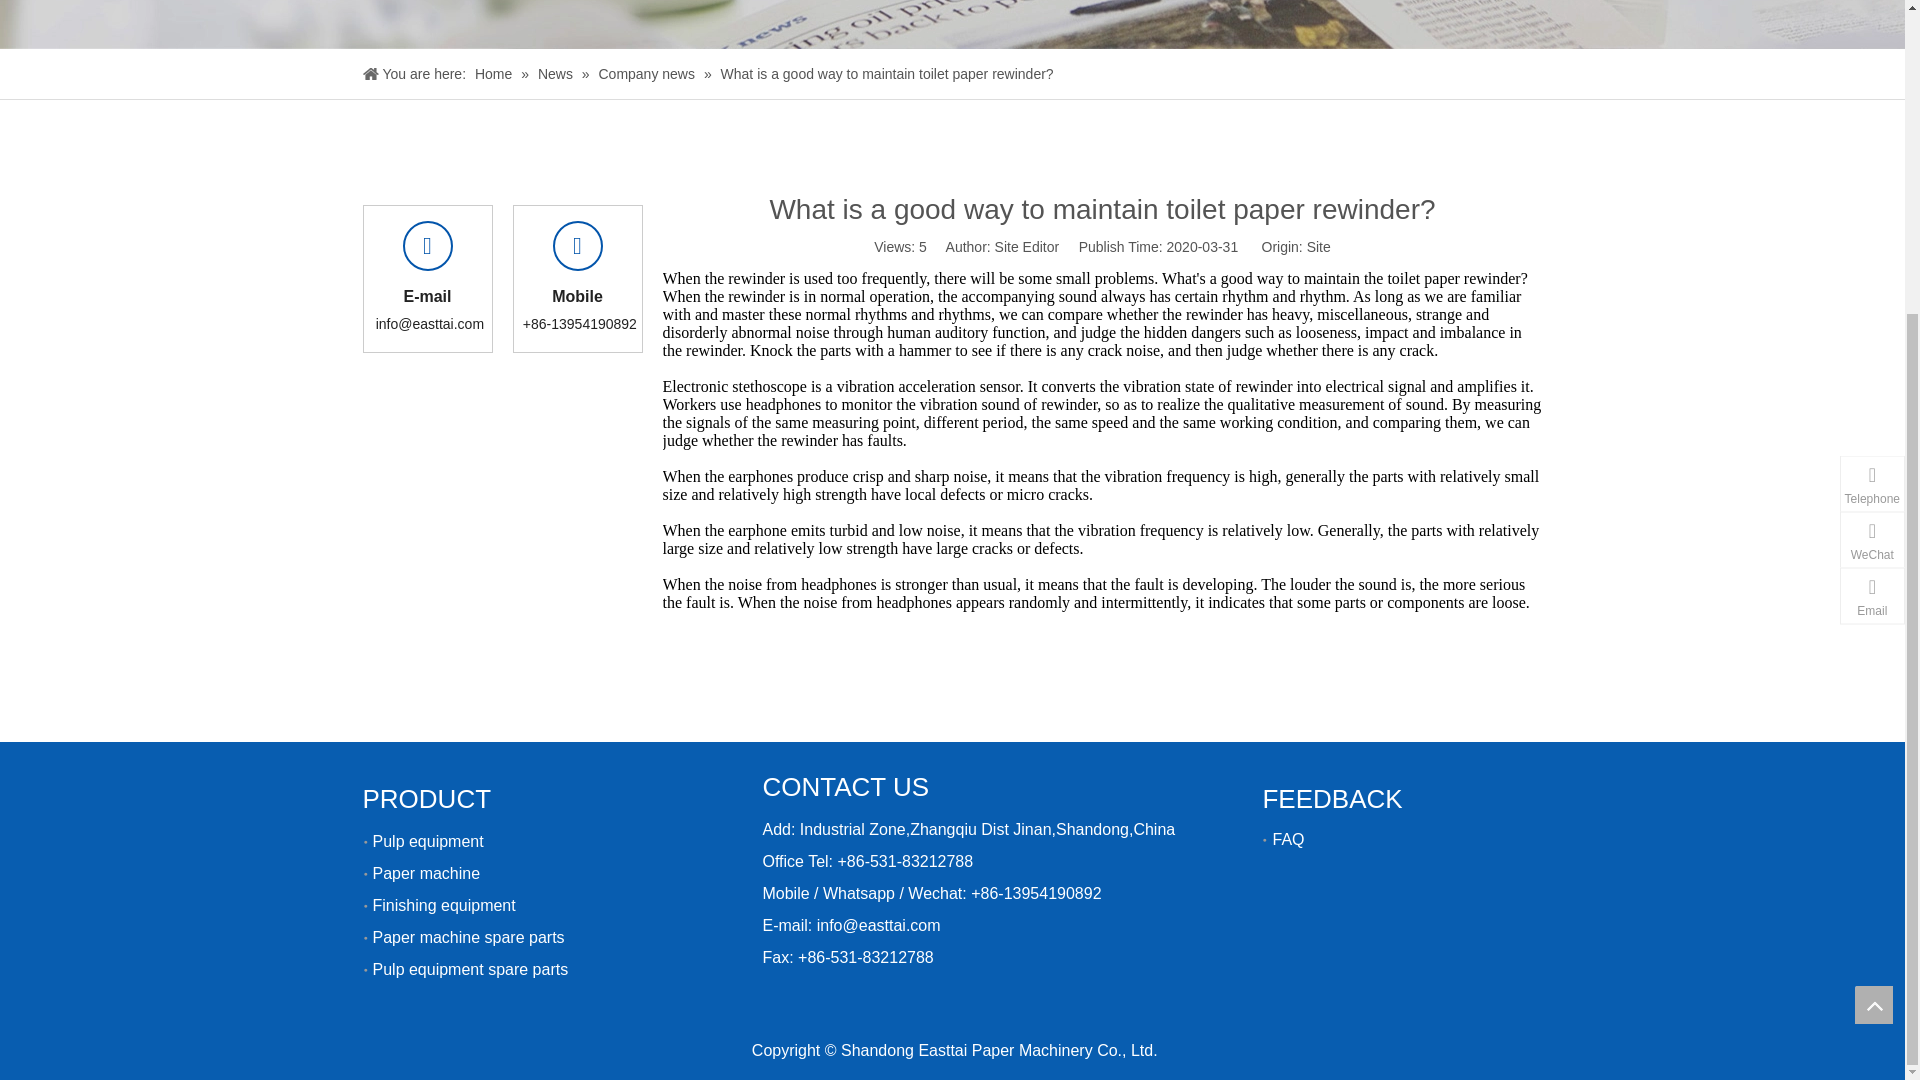 This screenshot has height=1080, width=1920. Describe the element at coordinates (470, 970) in the screenshot. I see `Pulp equipment spare parts` at that location.